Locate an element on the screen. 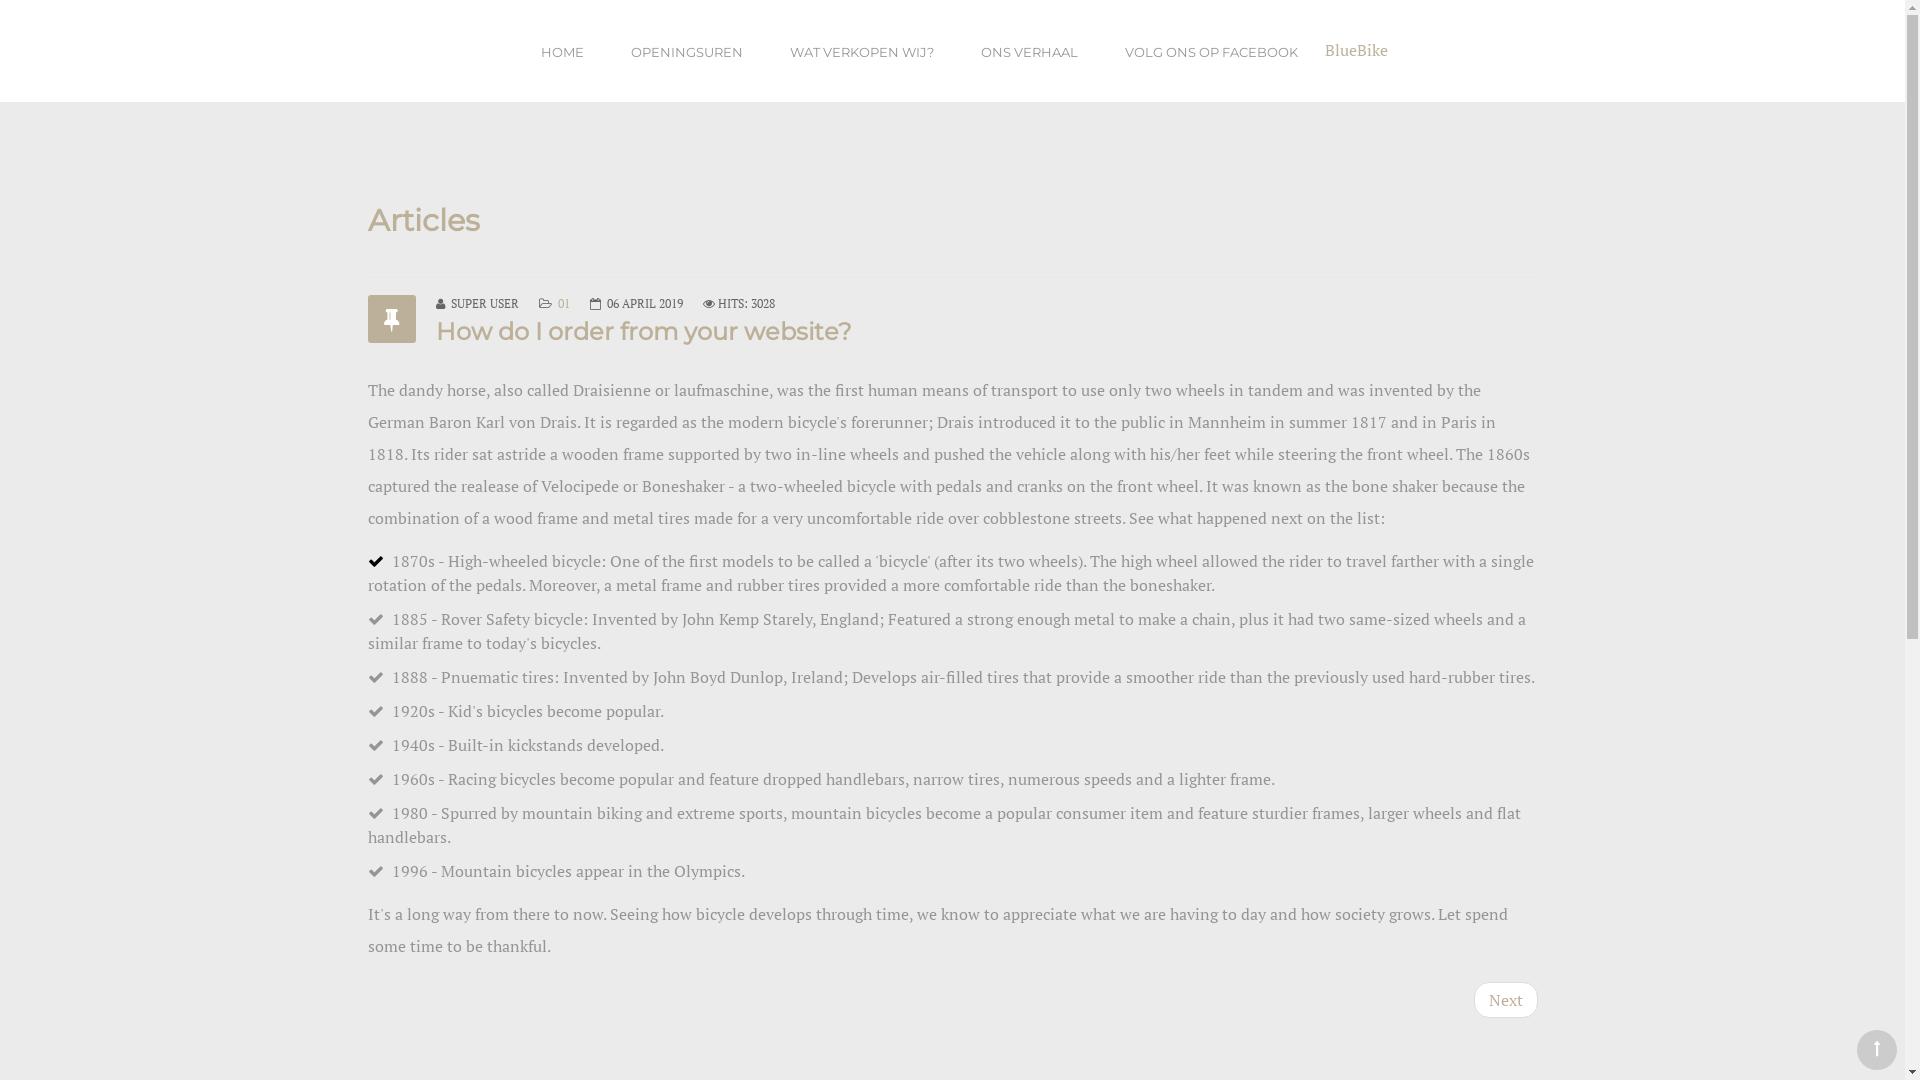 Image resolution: width=1920 pixels, height=1080 pixels. 01 is located at coordinates (564, 304).